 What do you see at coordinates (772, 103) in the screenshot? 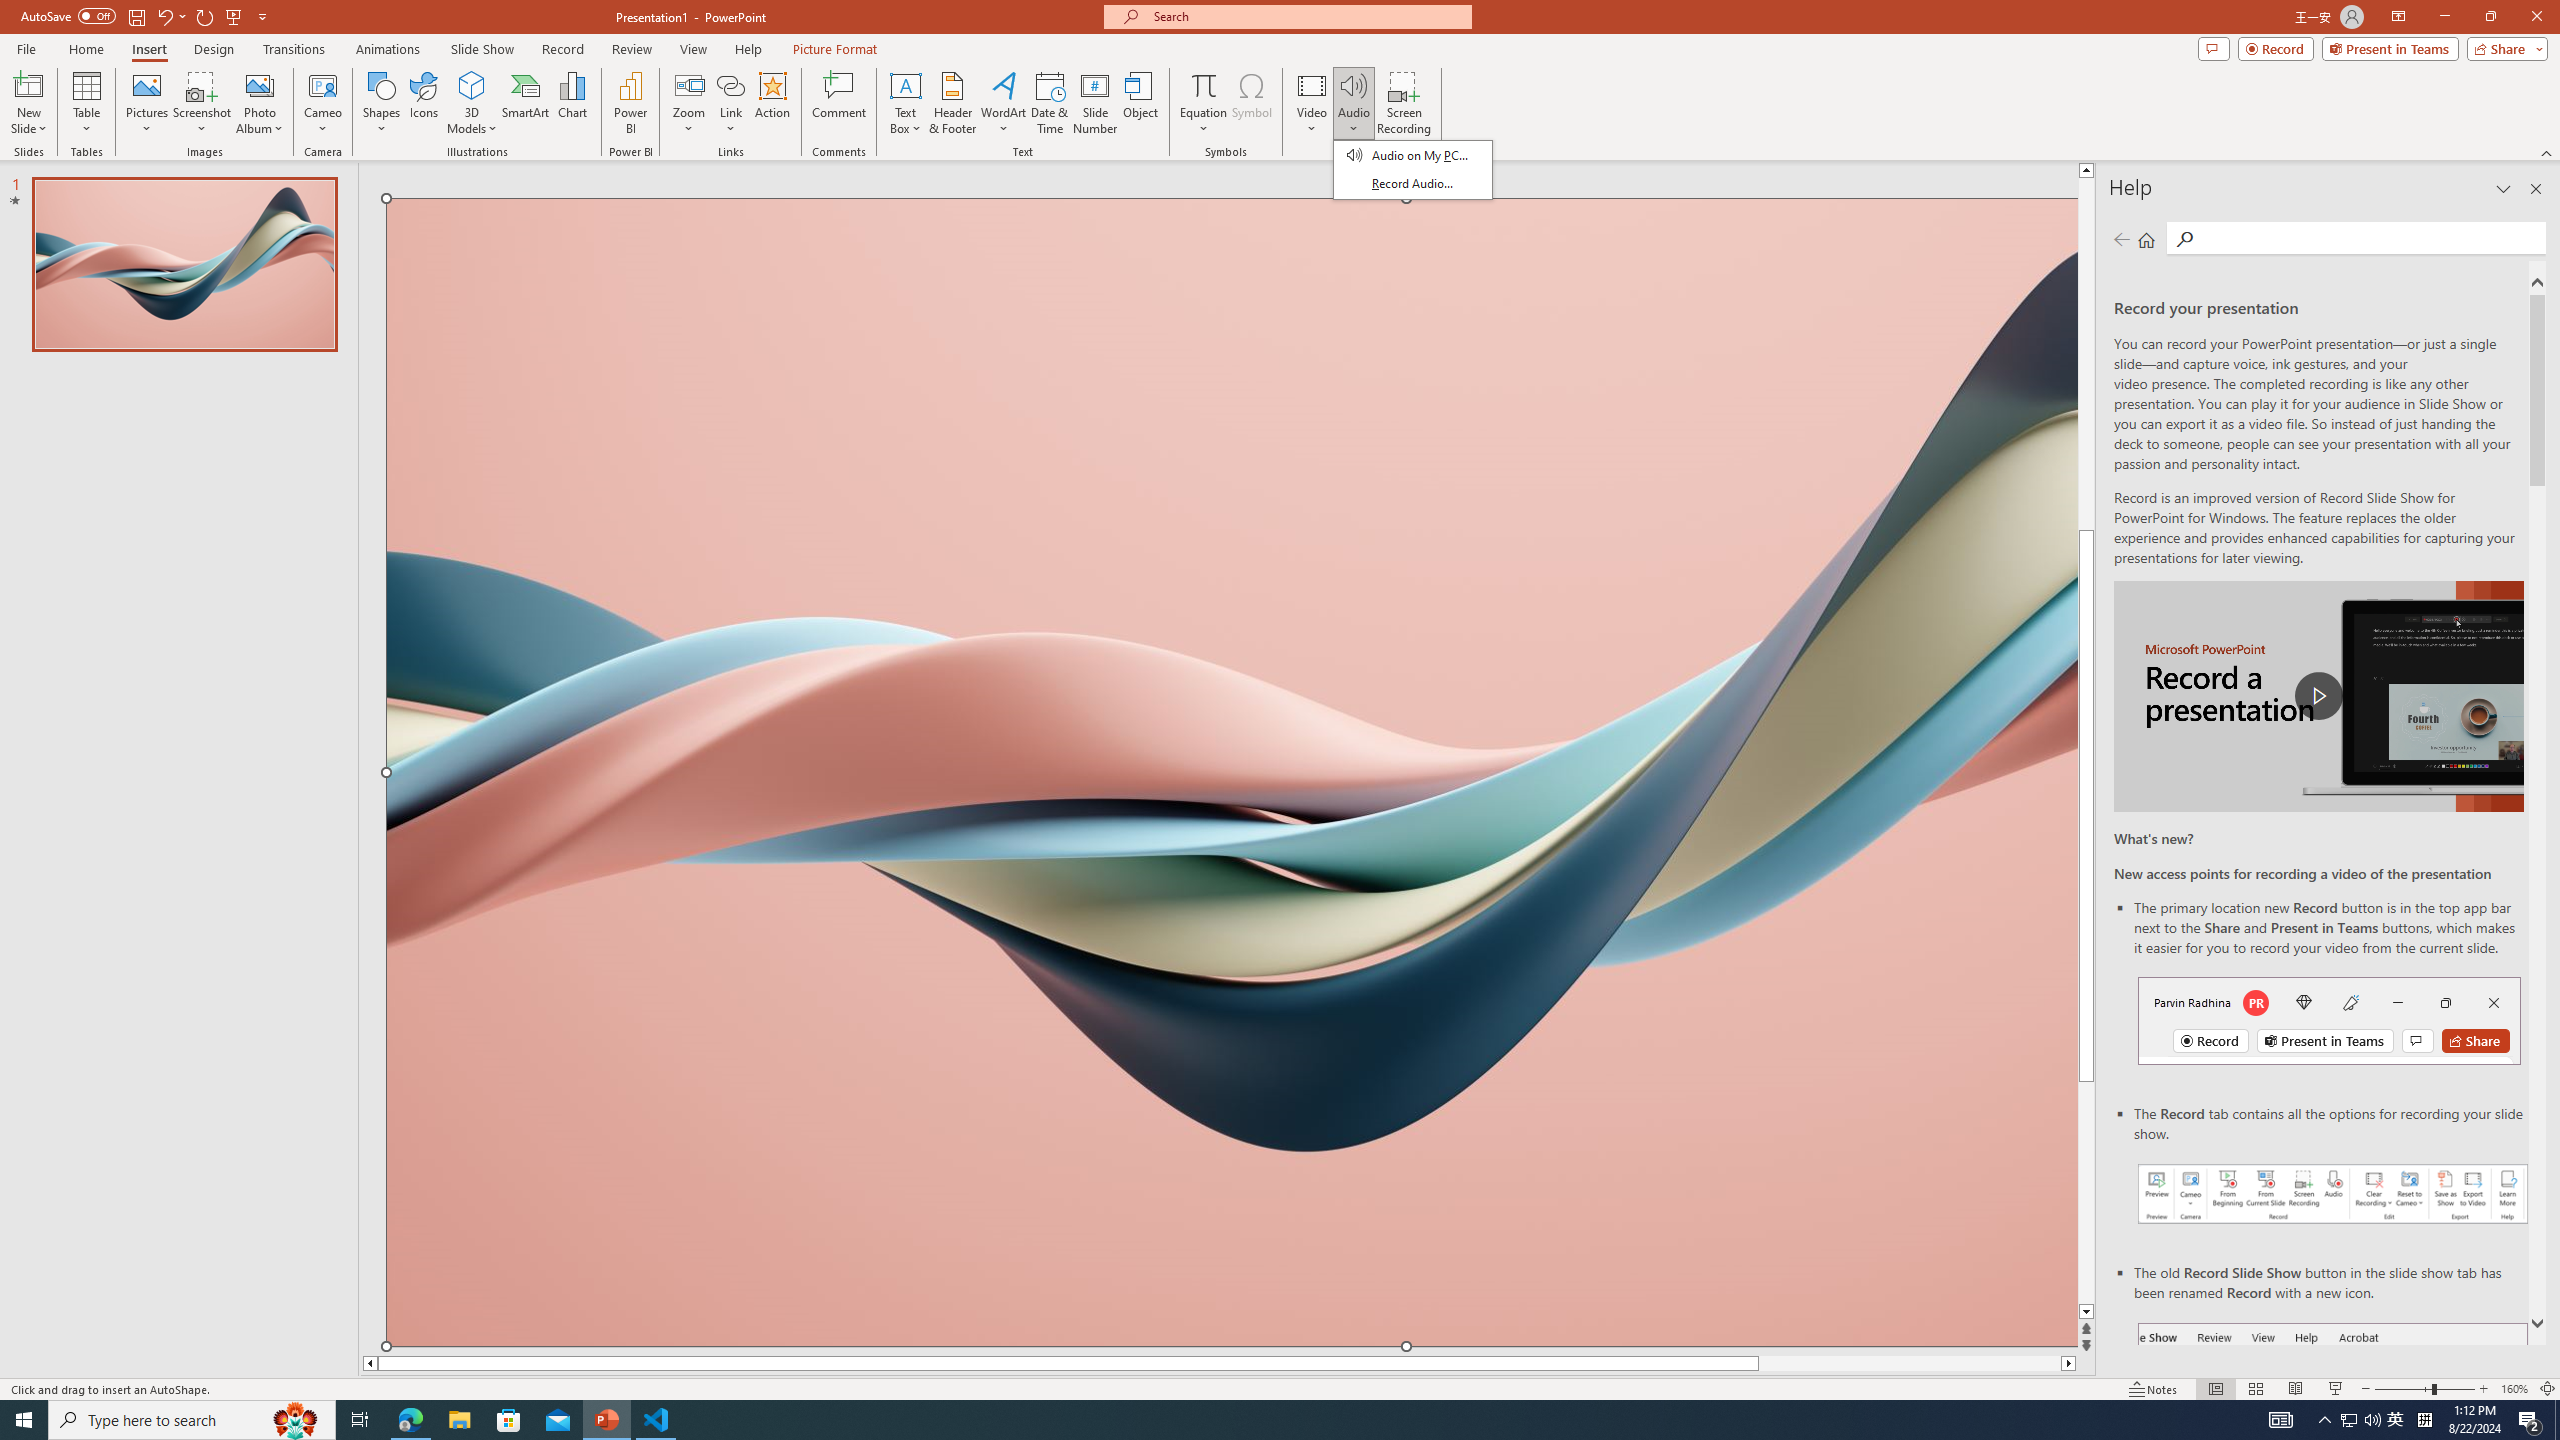
I see `Action` at bounding box center [772, 103].